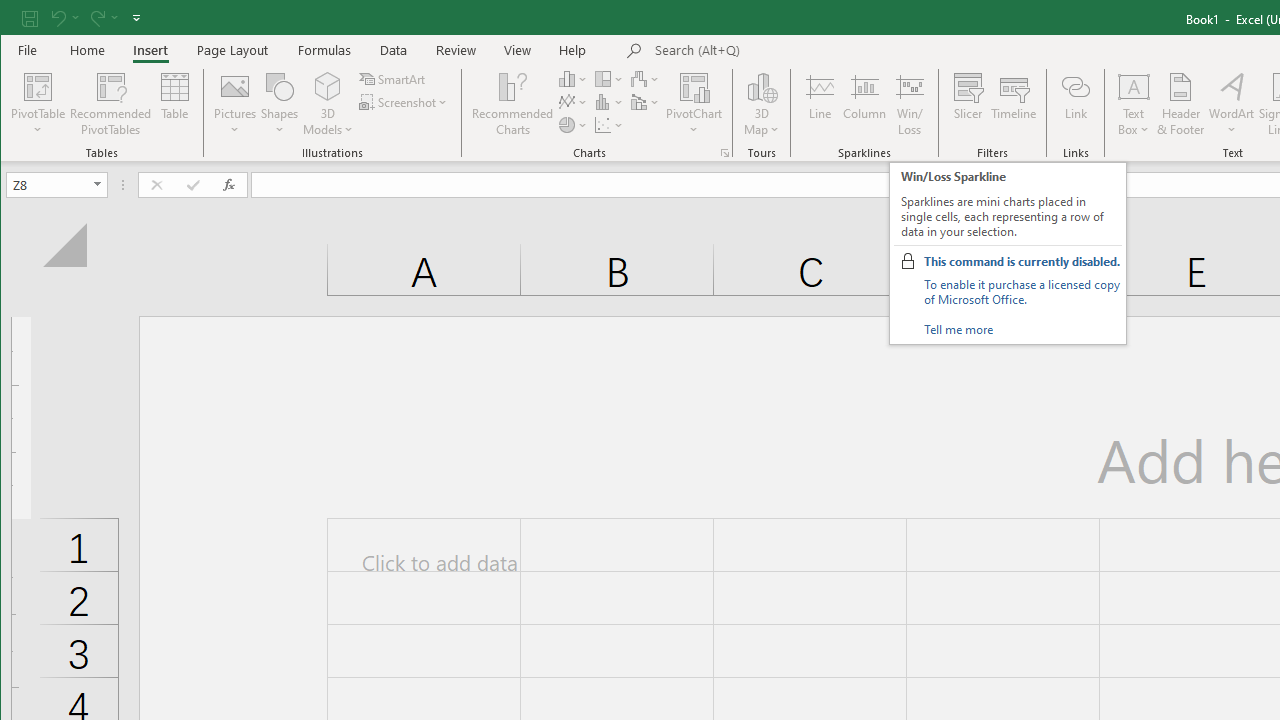 This screenshot has height=720, width=1280. Describe the element at coordinates (1022, 261) in the screenshot. I see `This command is currently disabled.` at that location.